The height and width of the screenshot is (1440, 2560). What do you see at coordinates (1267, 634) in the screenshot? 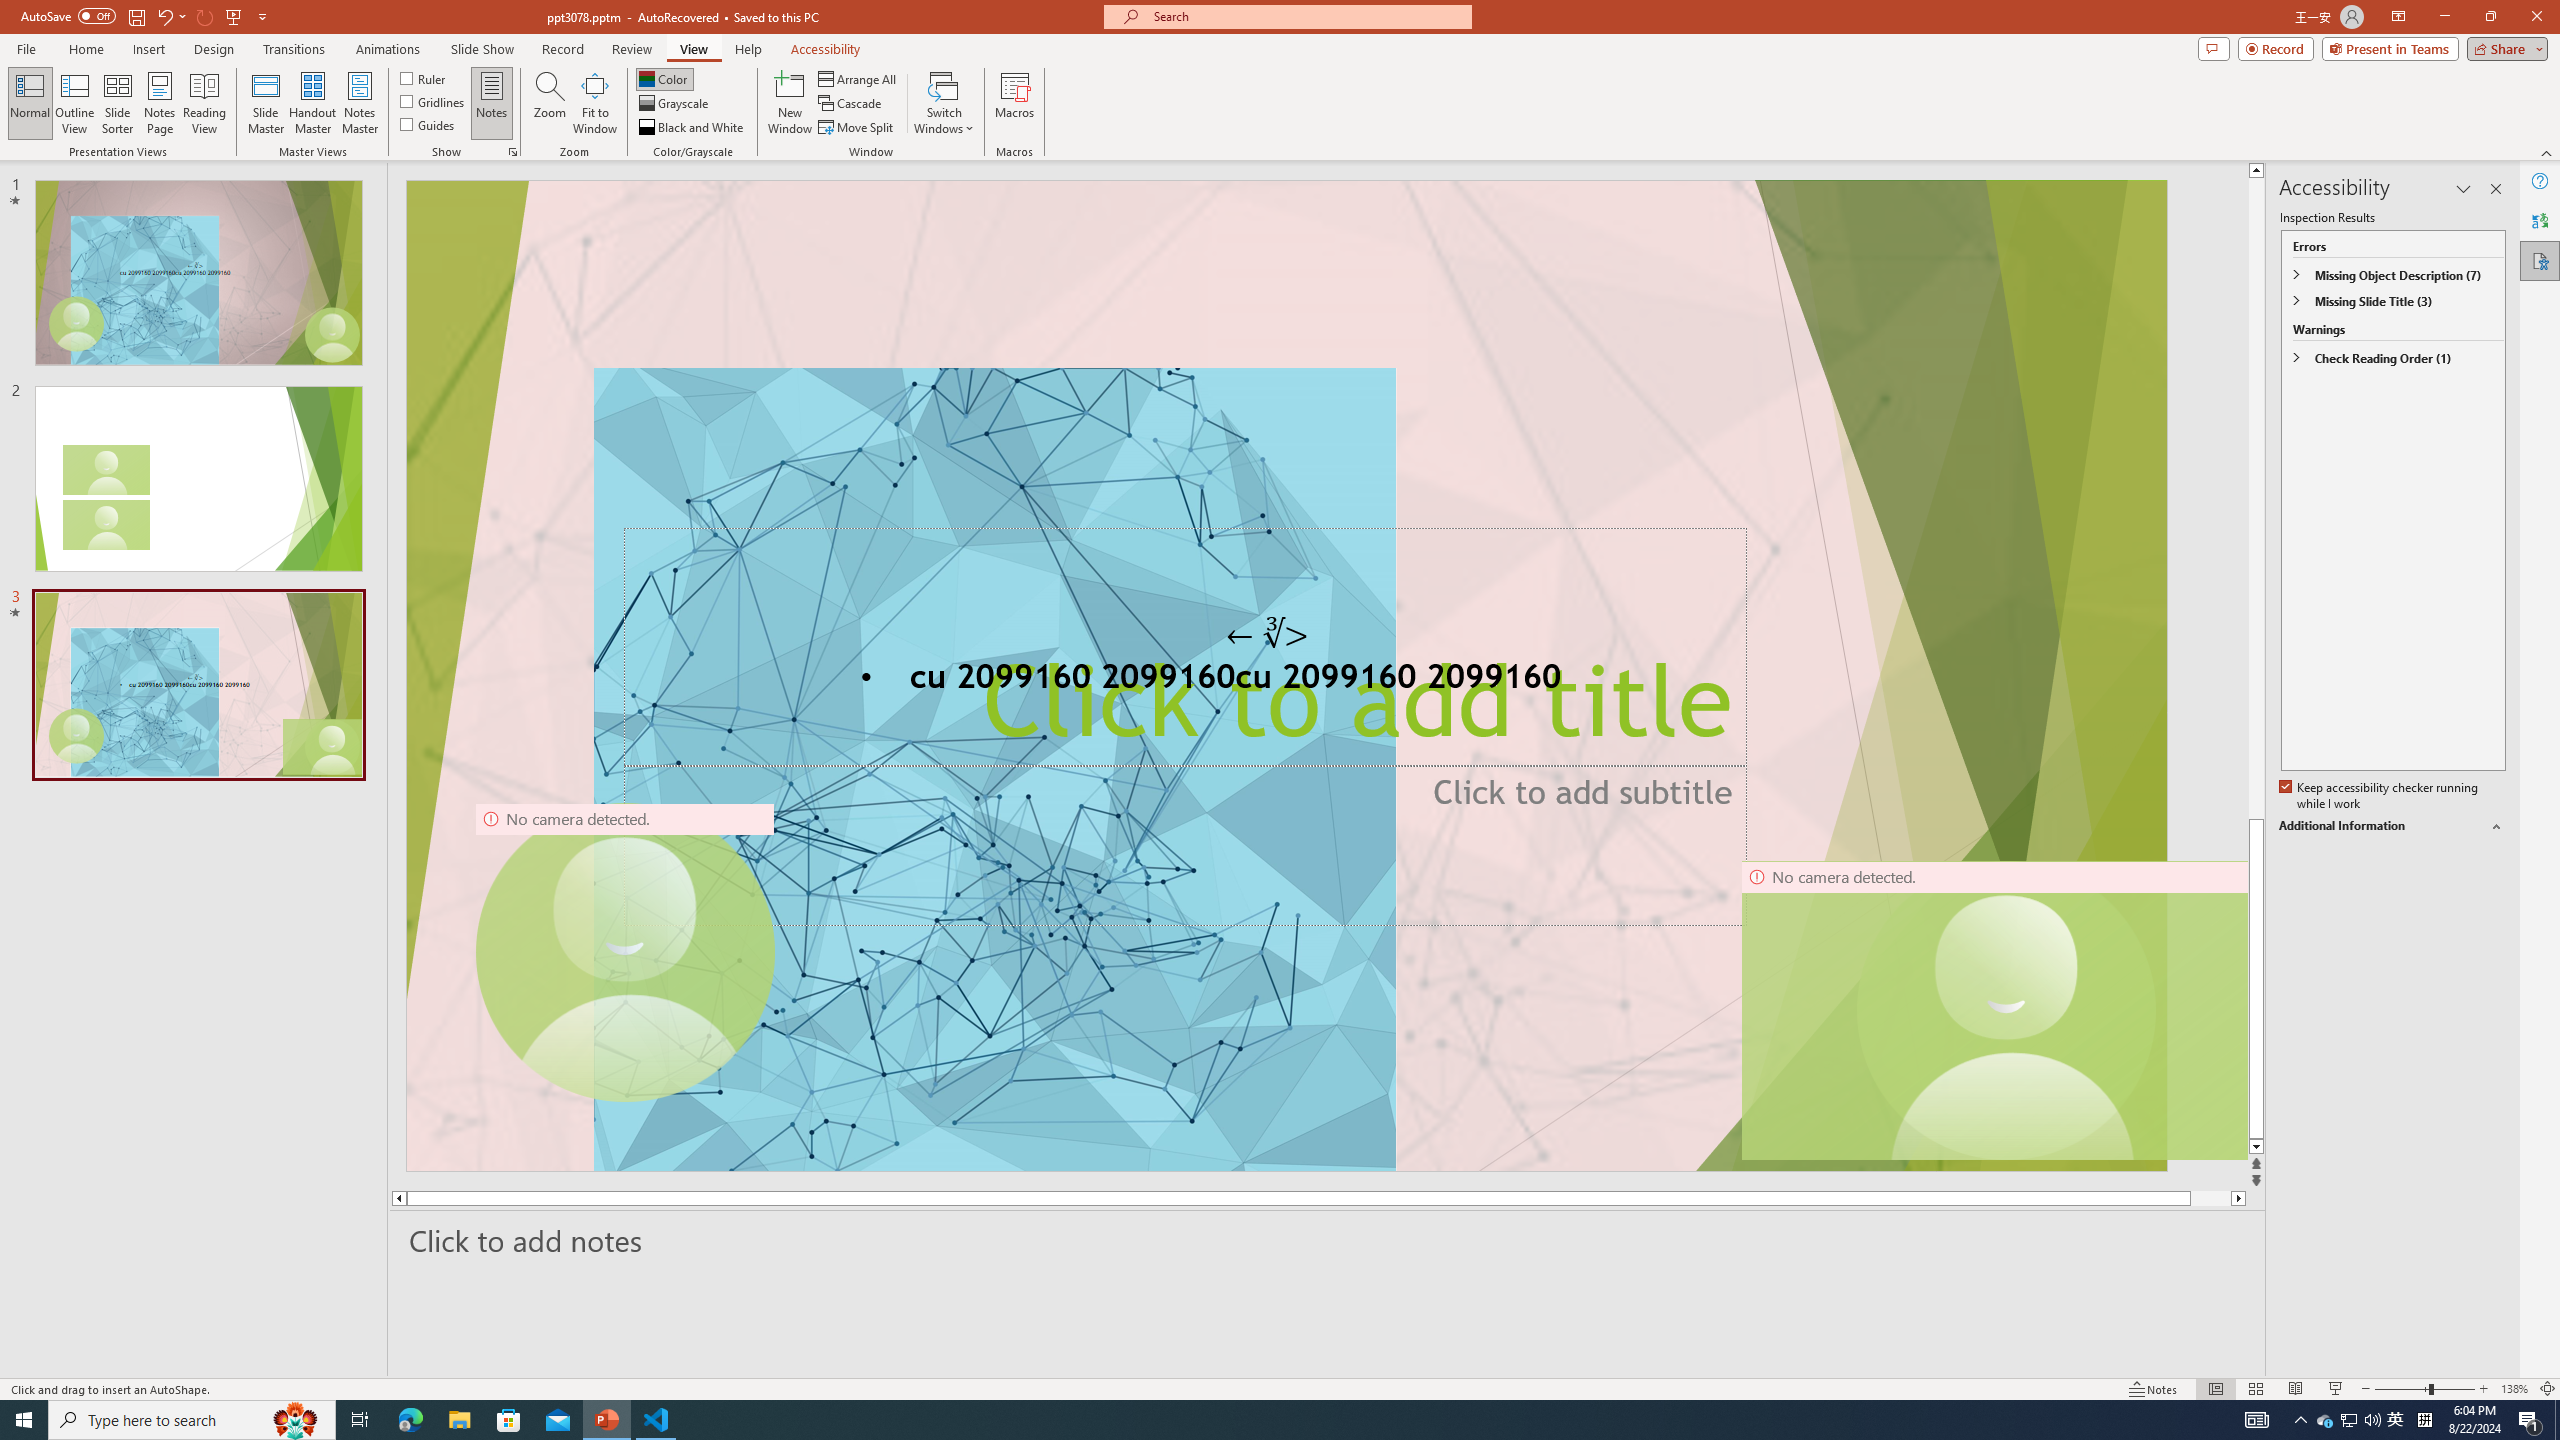
I see `TextBox 7` at bounding box center [1267, 634].